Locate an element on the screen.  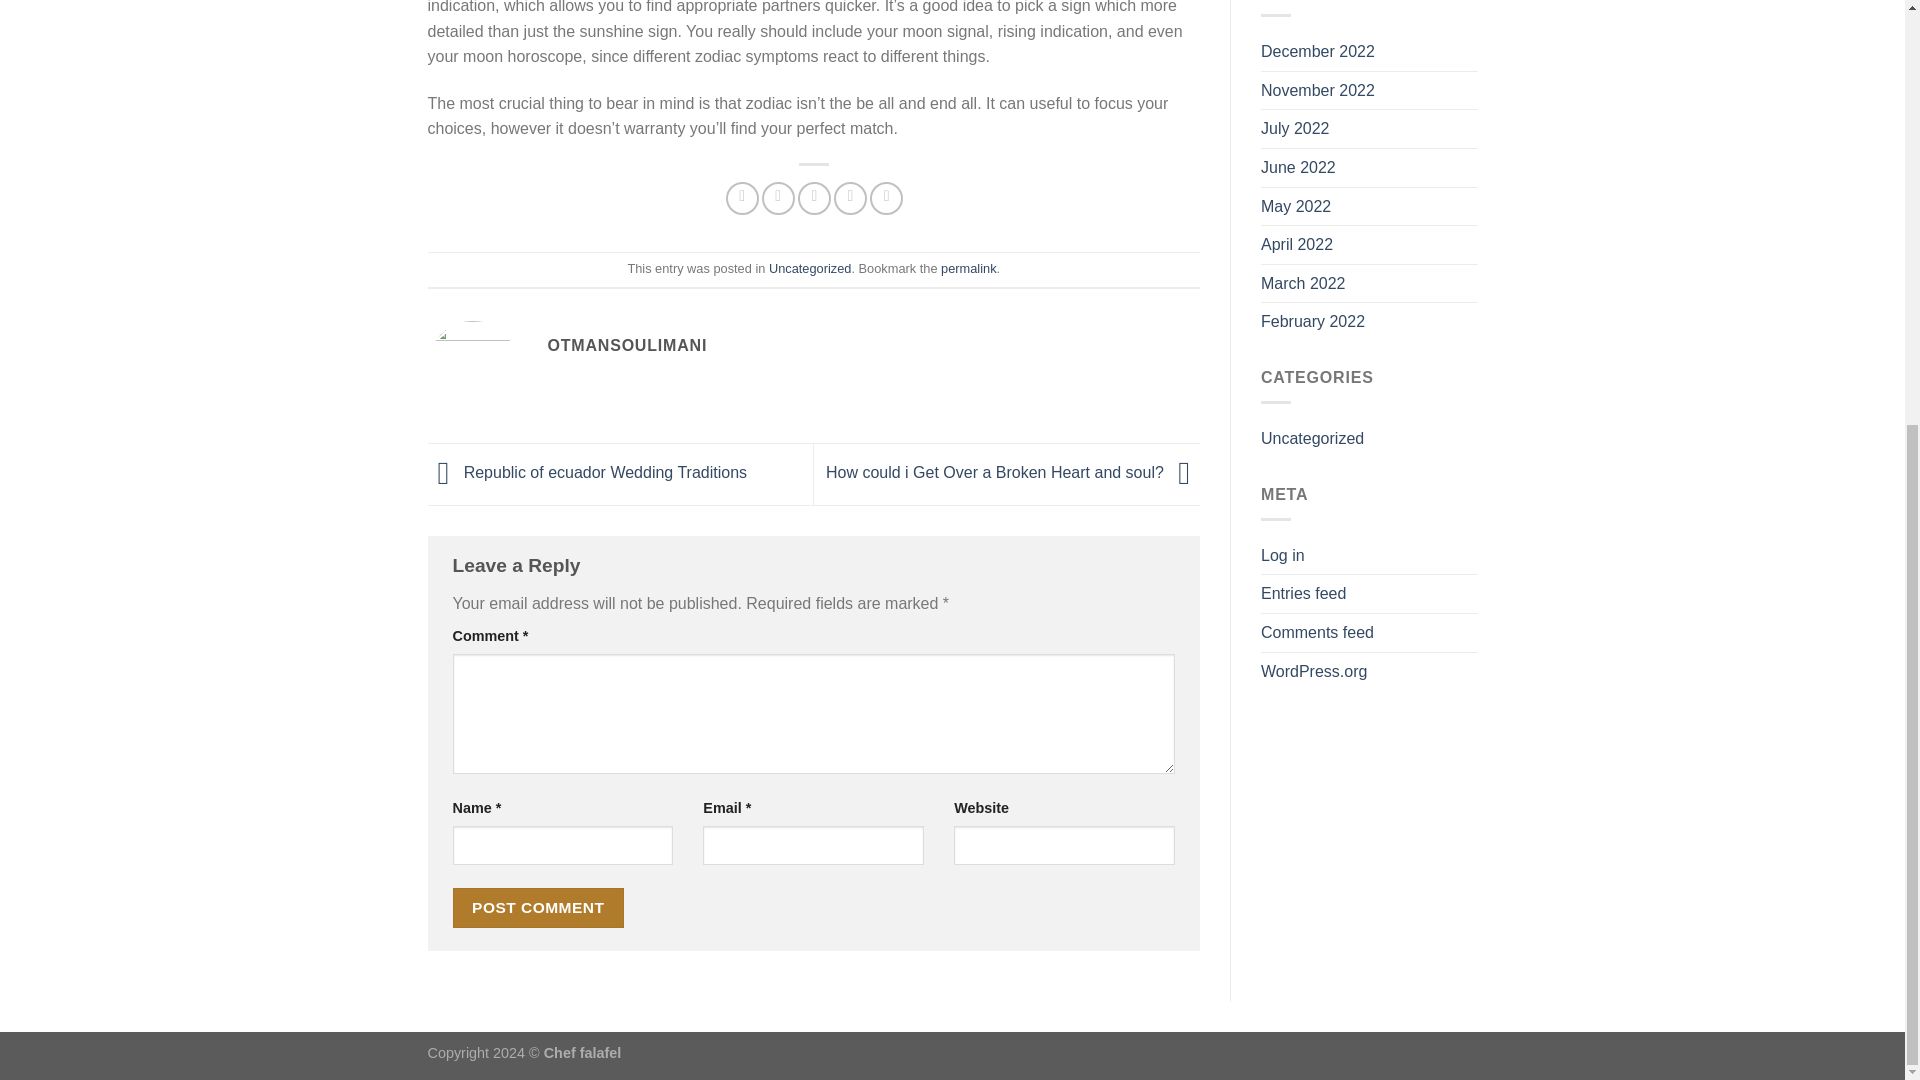
permalink is located at coordinates (968, 268).